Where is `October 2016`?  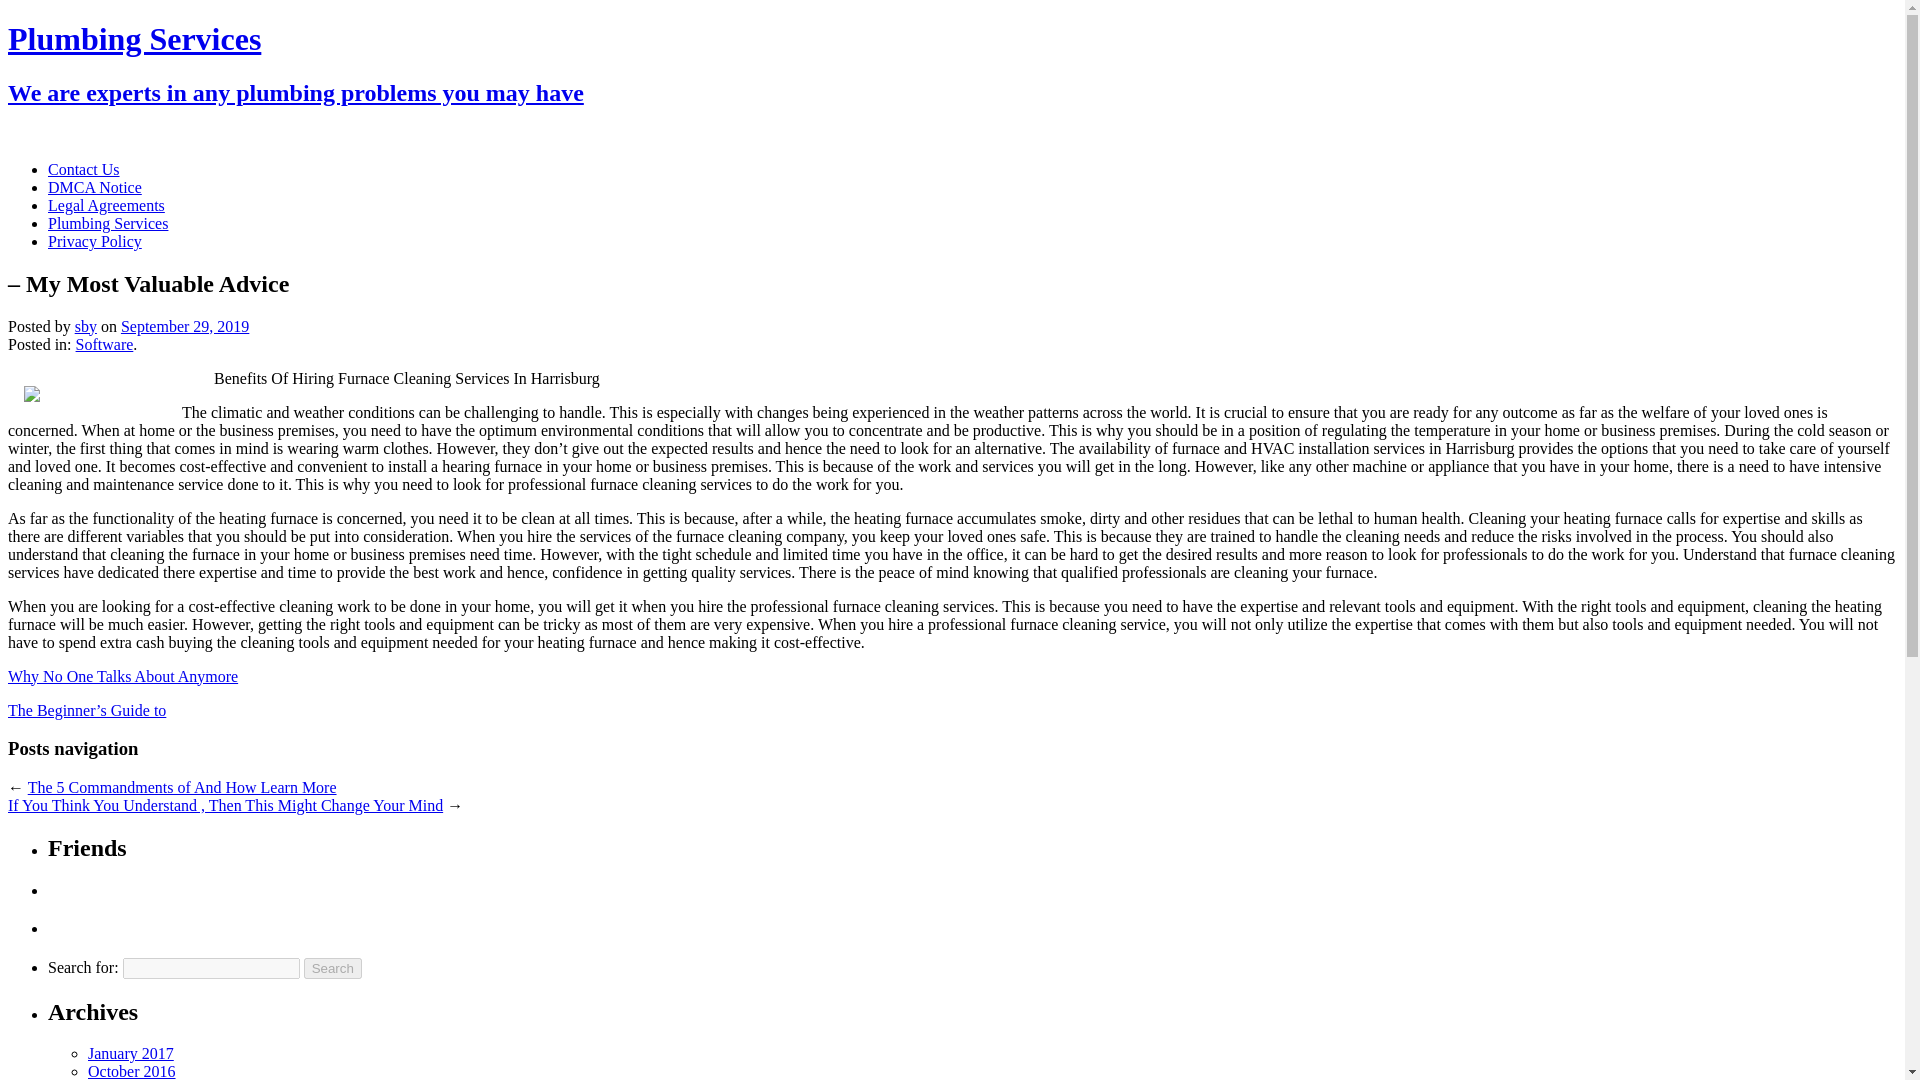 October 2016 is located at coordinates (132, 1071).